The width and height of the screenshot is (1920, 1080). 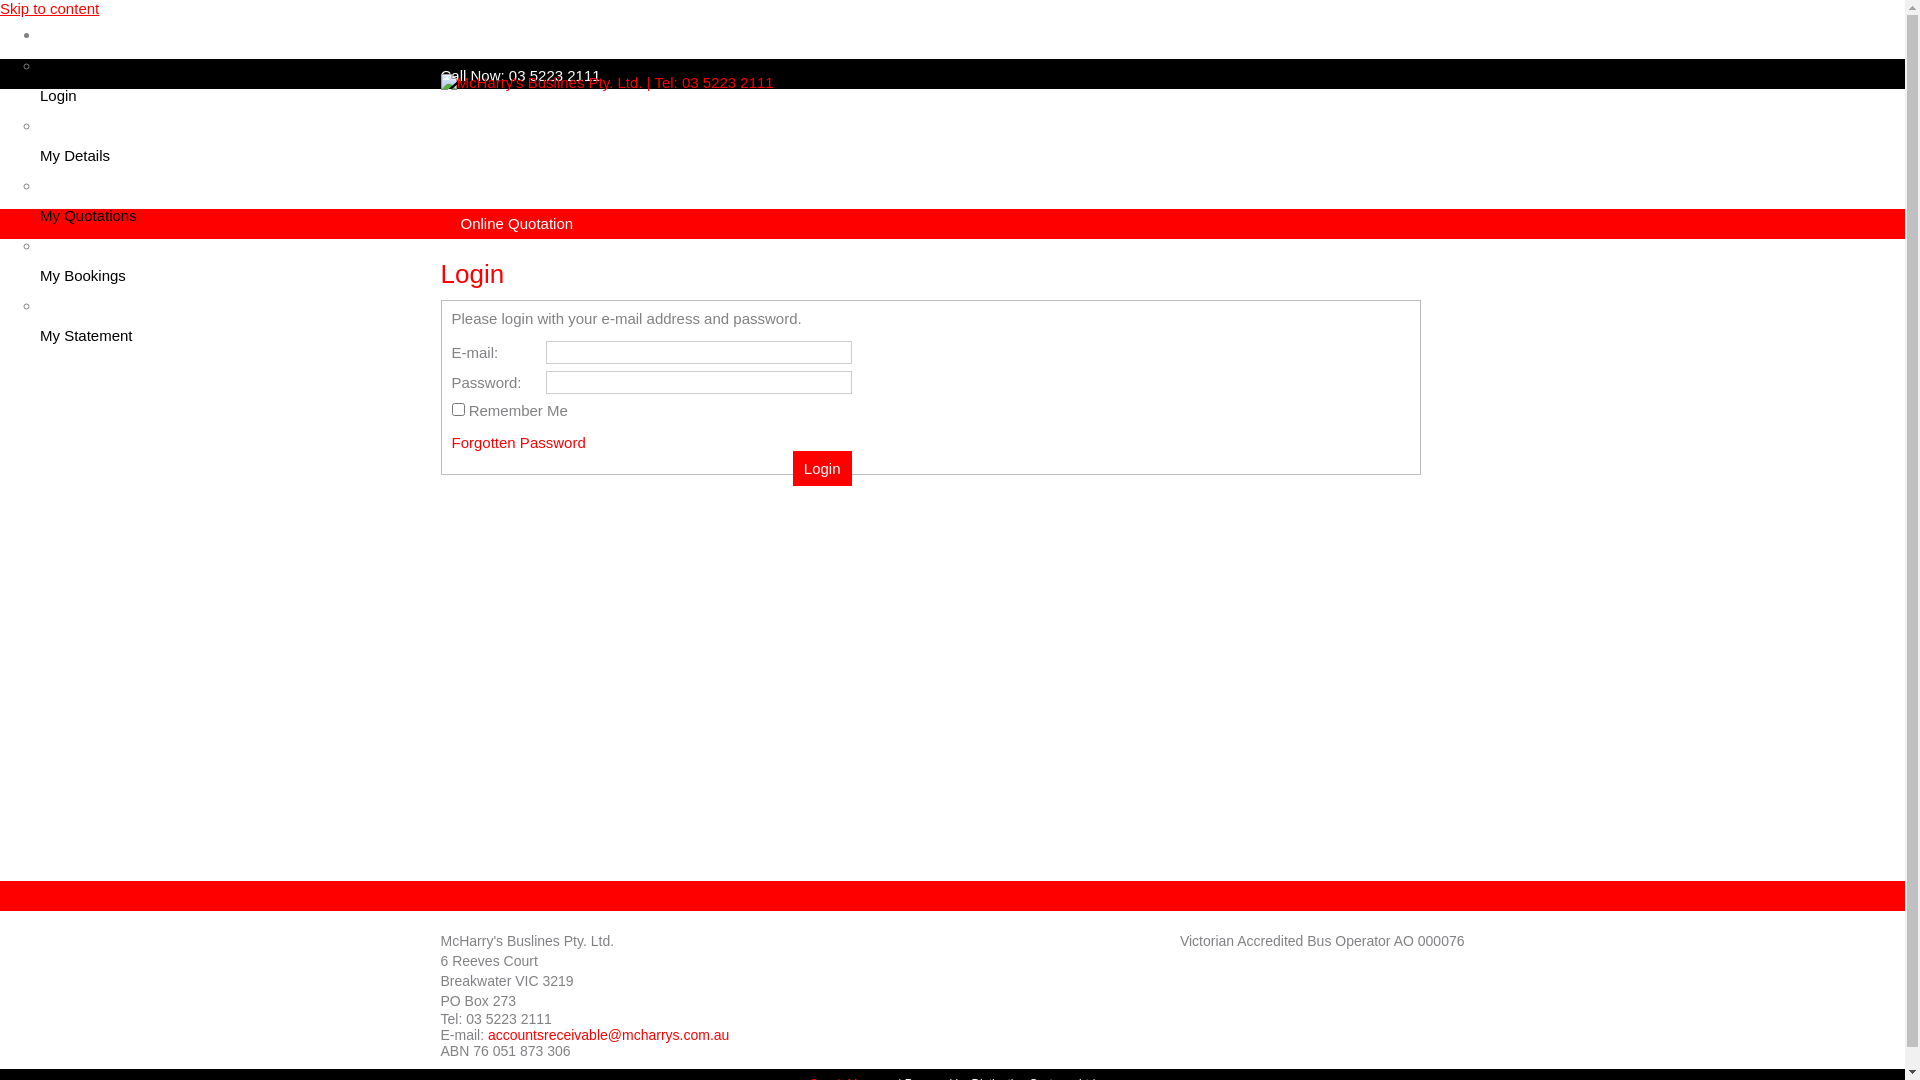 What do you see at coordinates (972, 201) in the screenshot?
I see `My Quotations` at bounding box center [972, 201].